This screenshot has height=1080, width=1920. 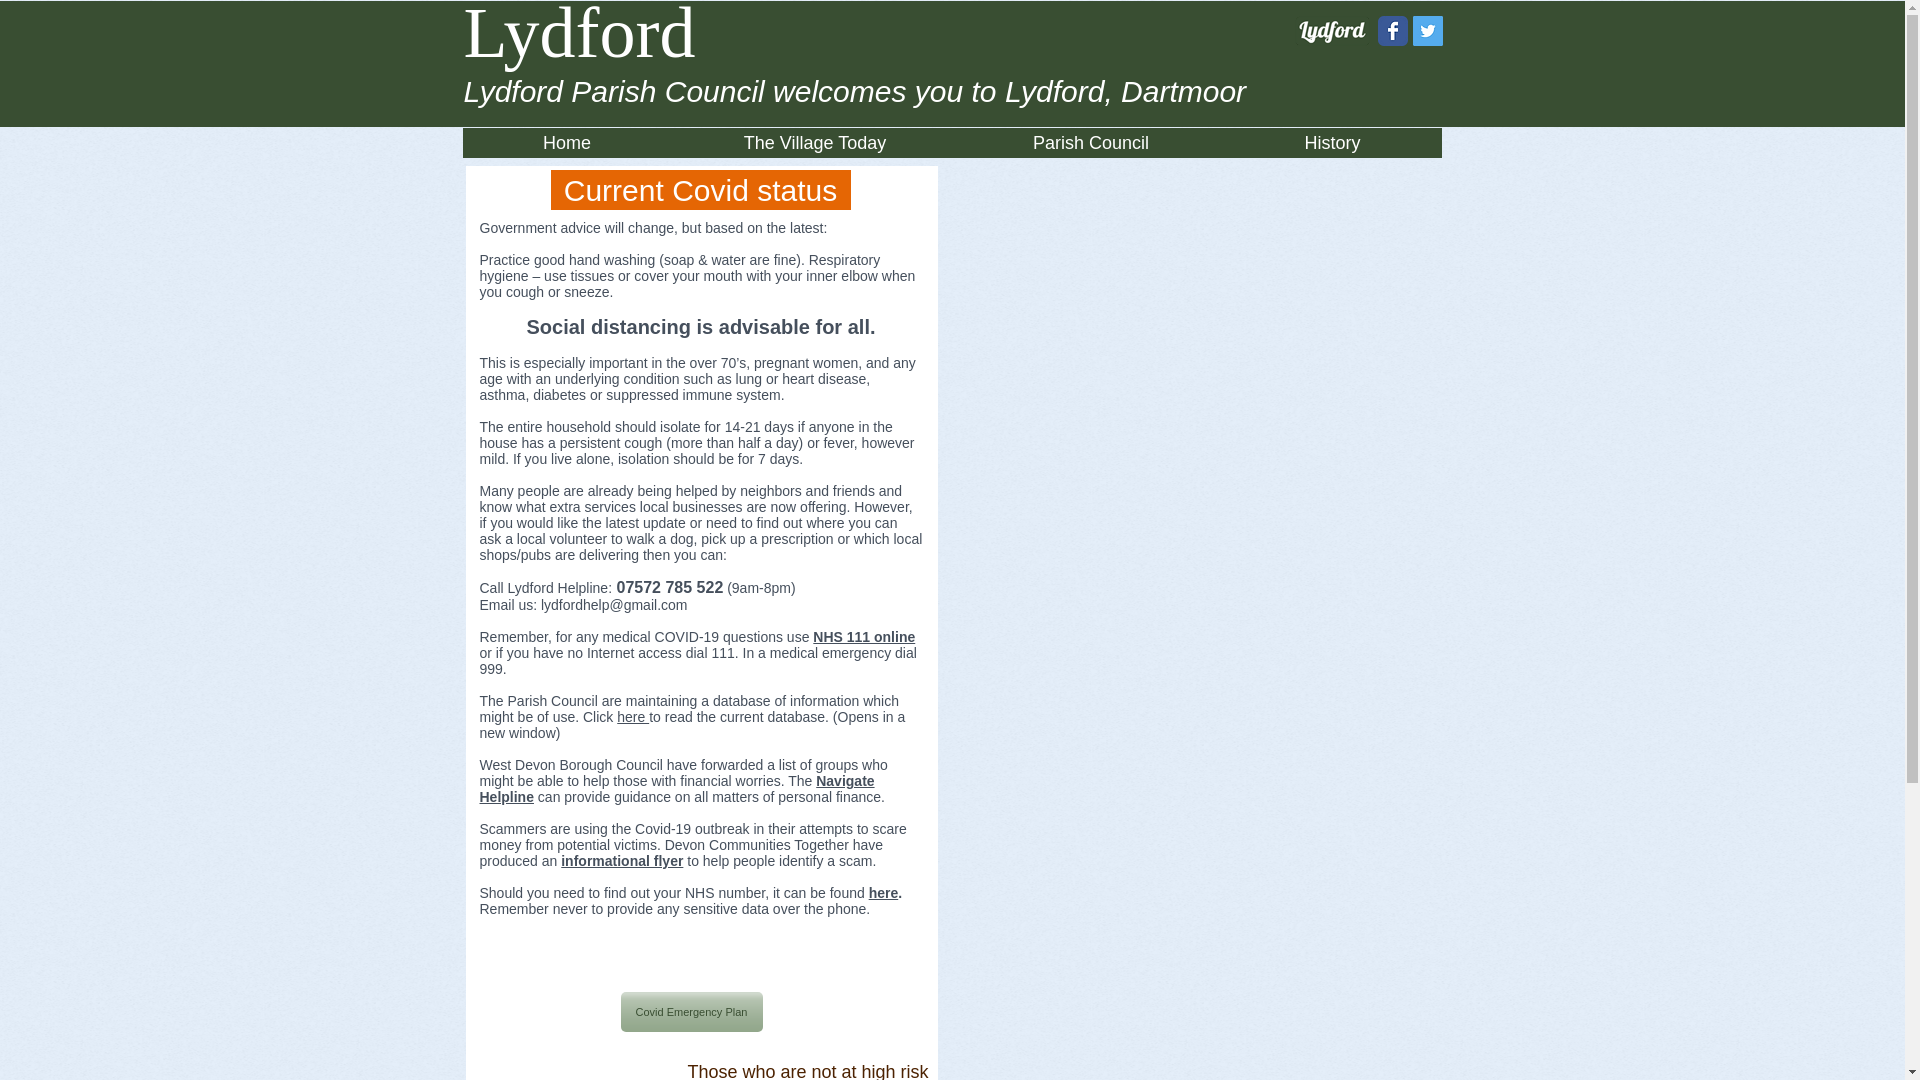 What do you see at coordinates (678, 788) in the screenshot?
I see `Navigate Helpline` at bounding box center [678, 788].